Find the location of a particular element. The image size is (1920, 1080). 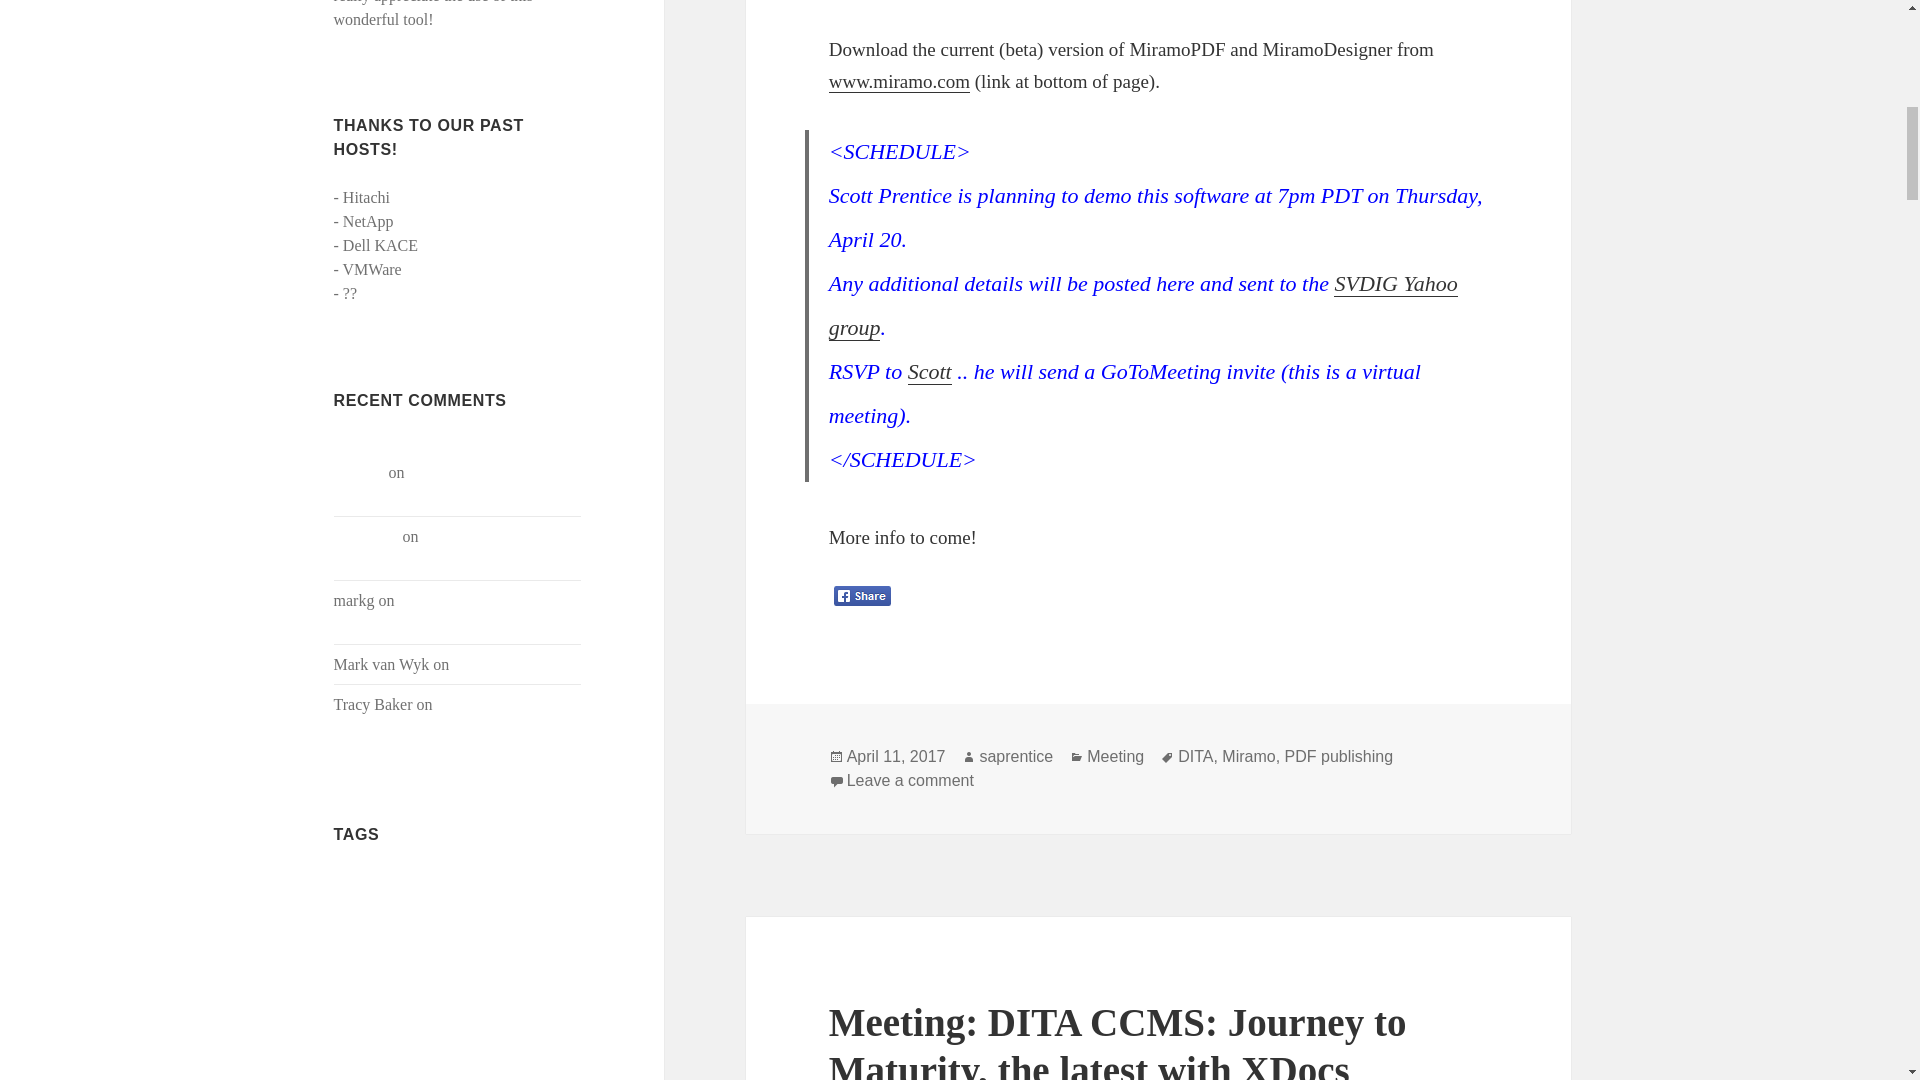

FMx-Auto is located at coordinates (428, 1060).